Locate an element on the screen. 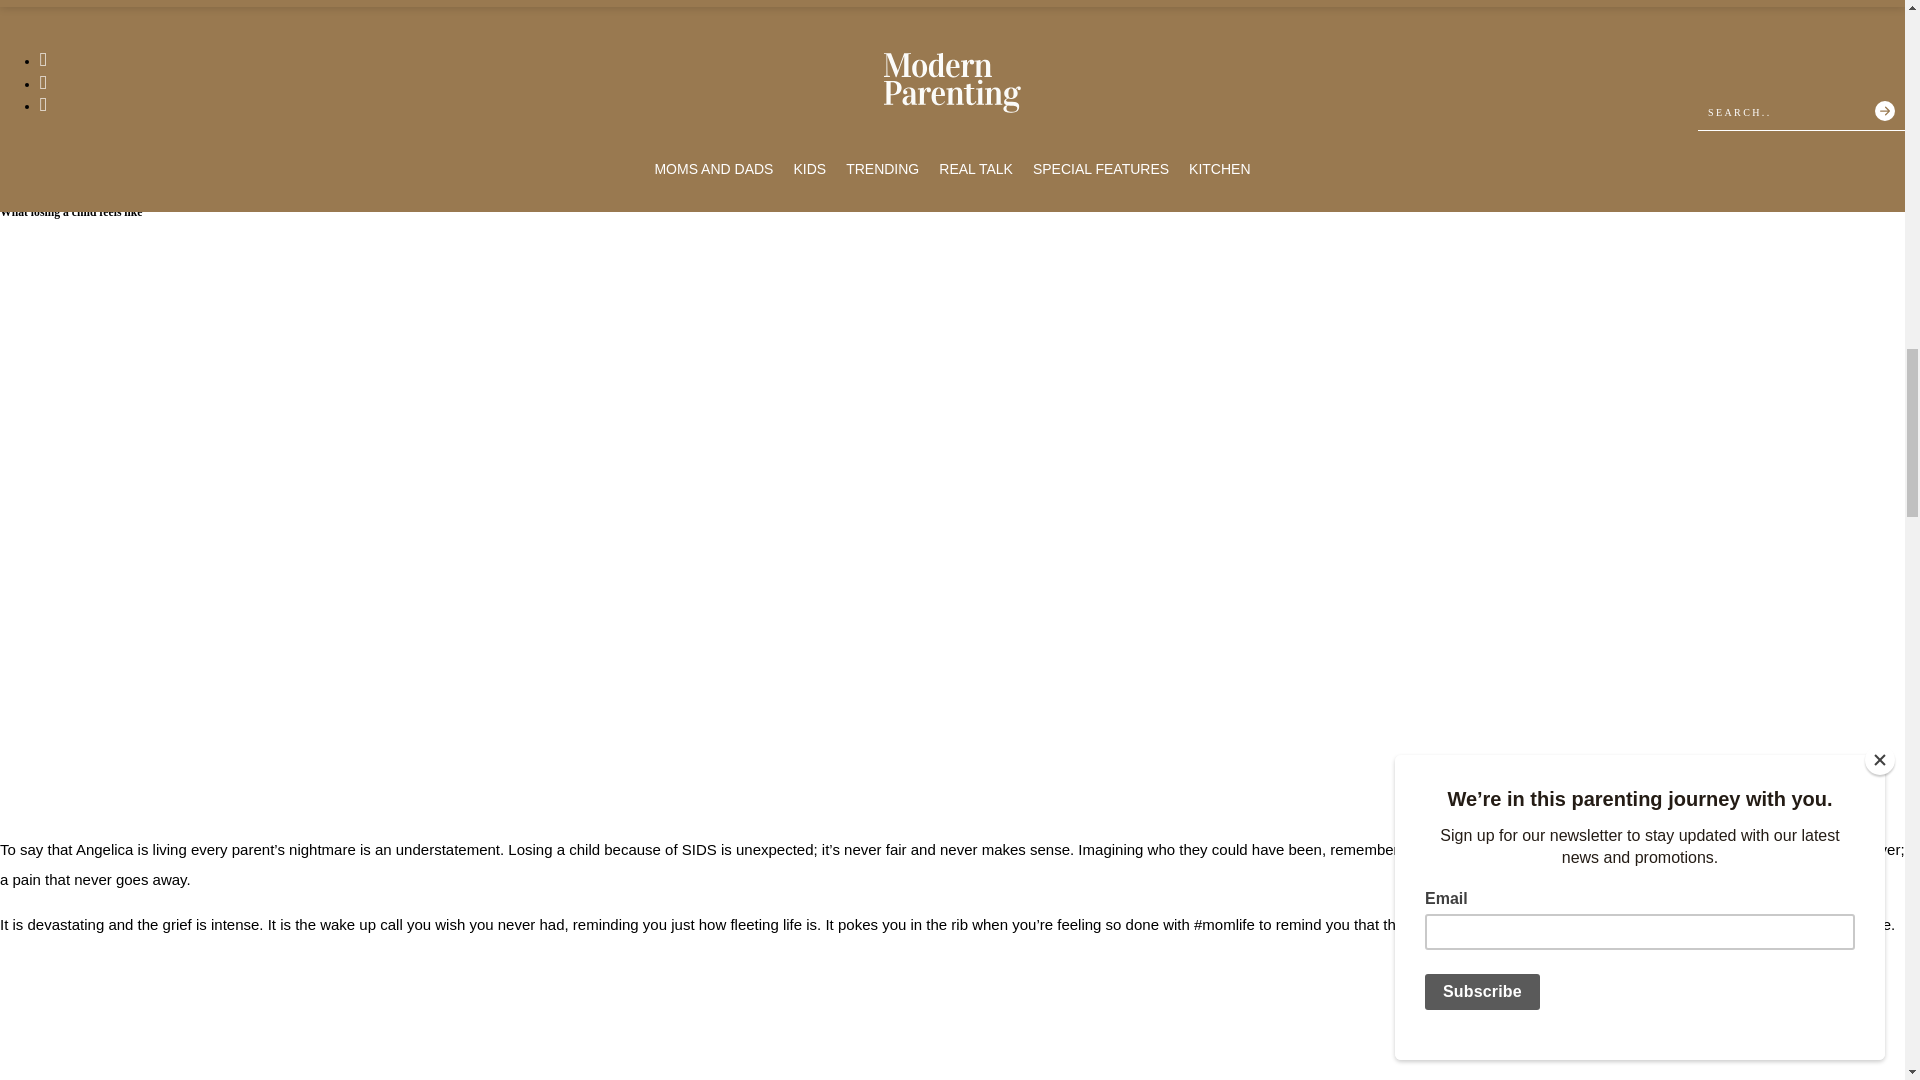 Image resolution: width=1920 pixels, height=1080 pixels. first love is located at coordinates (79, 84).